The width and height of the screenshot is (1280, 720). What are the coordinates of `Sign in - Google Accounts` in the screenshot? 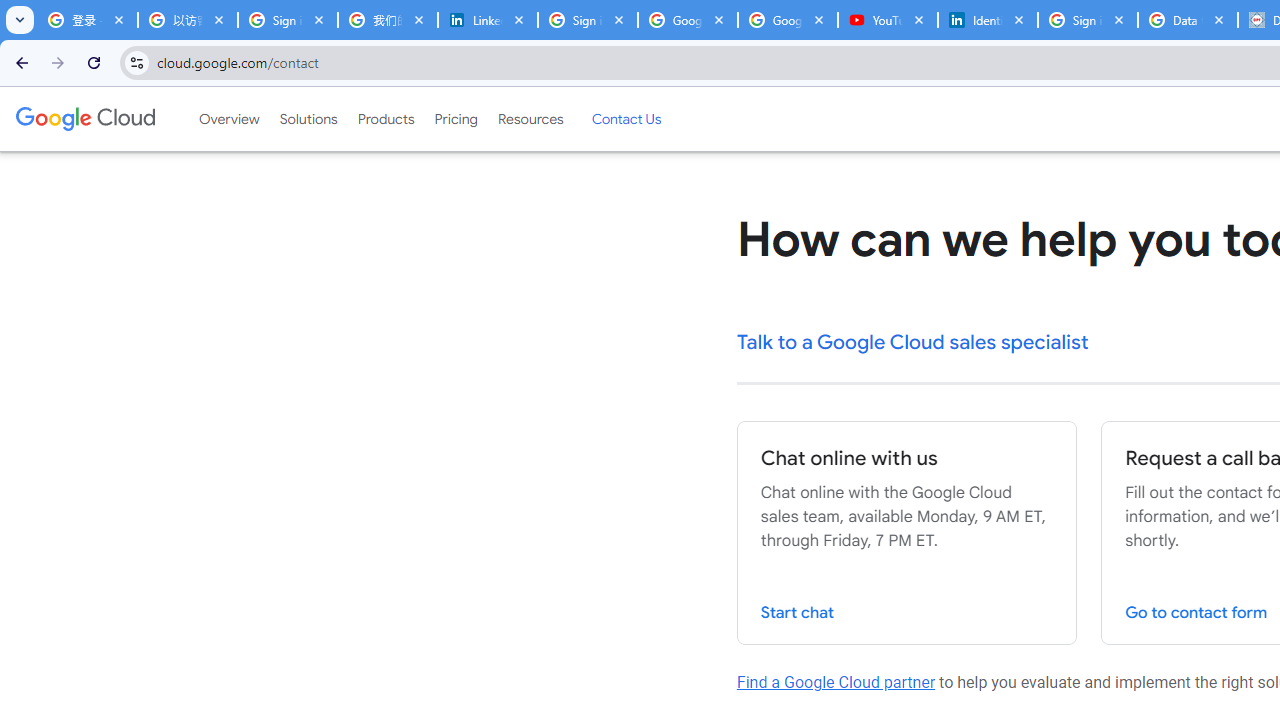 It's located at (1088, 20).